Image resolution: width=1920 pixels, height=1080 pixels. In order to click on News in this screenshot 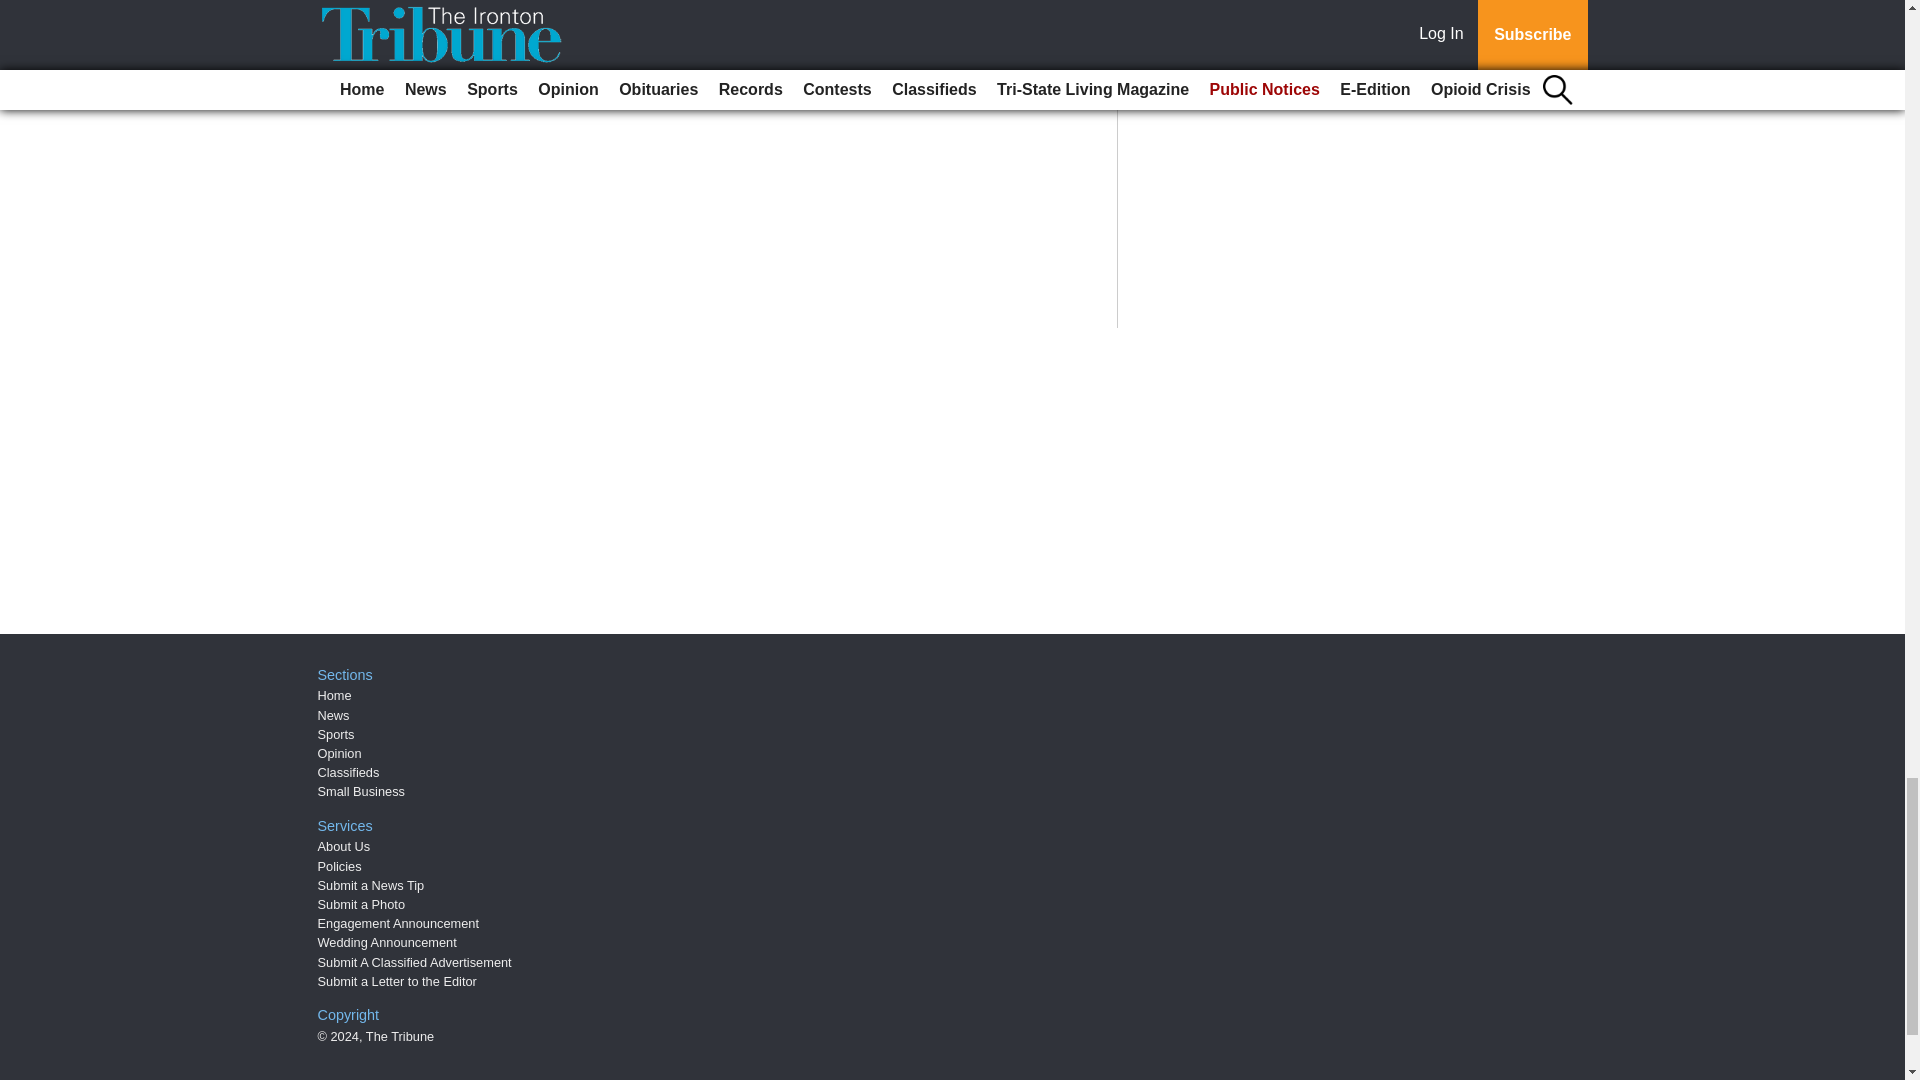, I will do `click(334, 715)`.